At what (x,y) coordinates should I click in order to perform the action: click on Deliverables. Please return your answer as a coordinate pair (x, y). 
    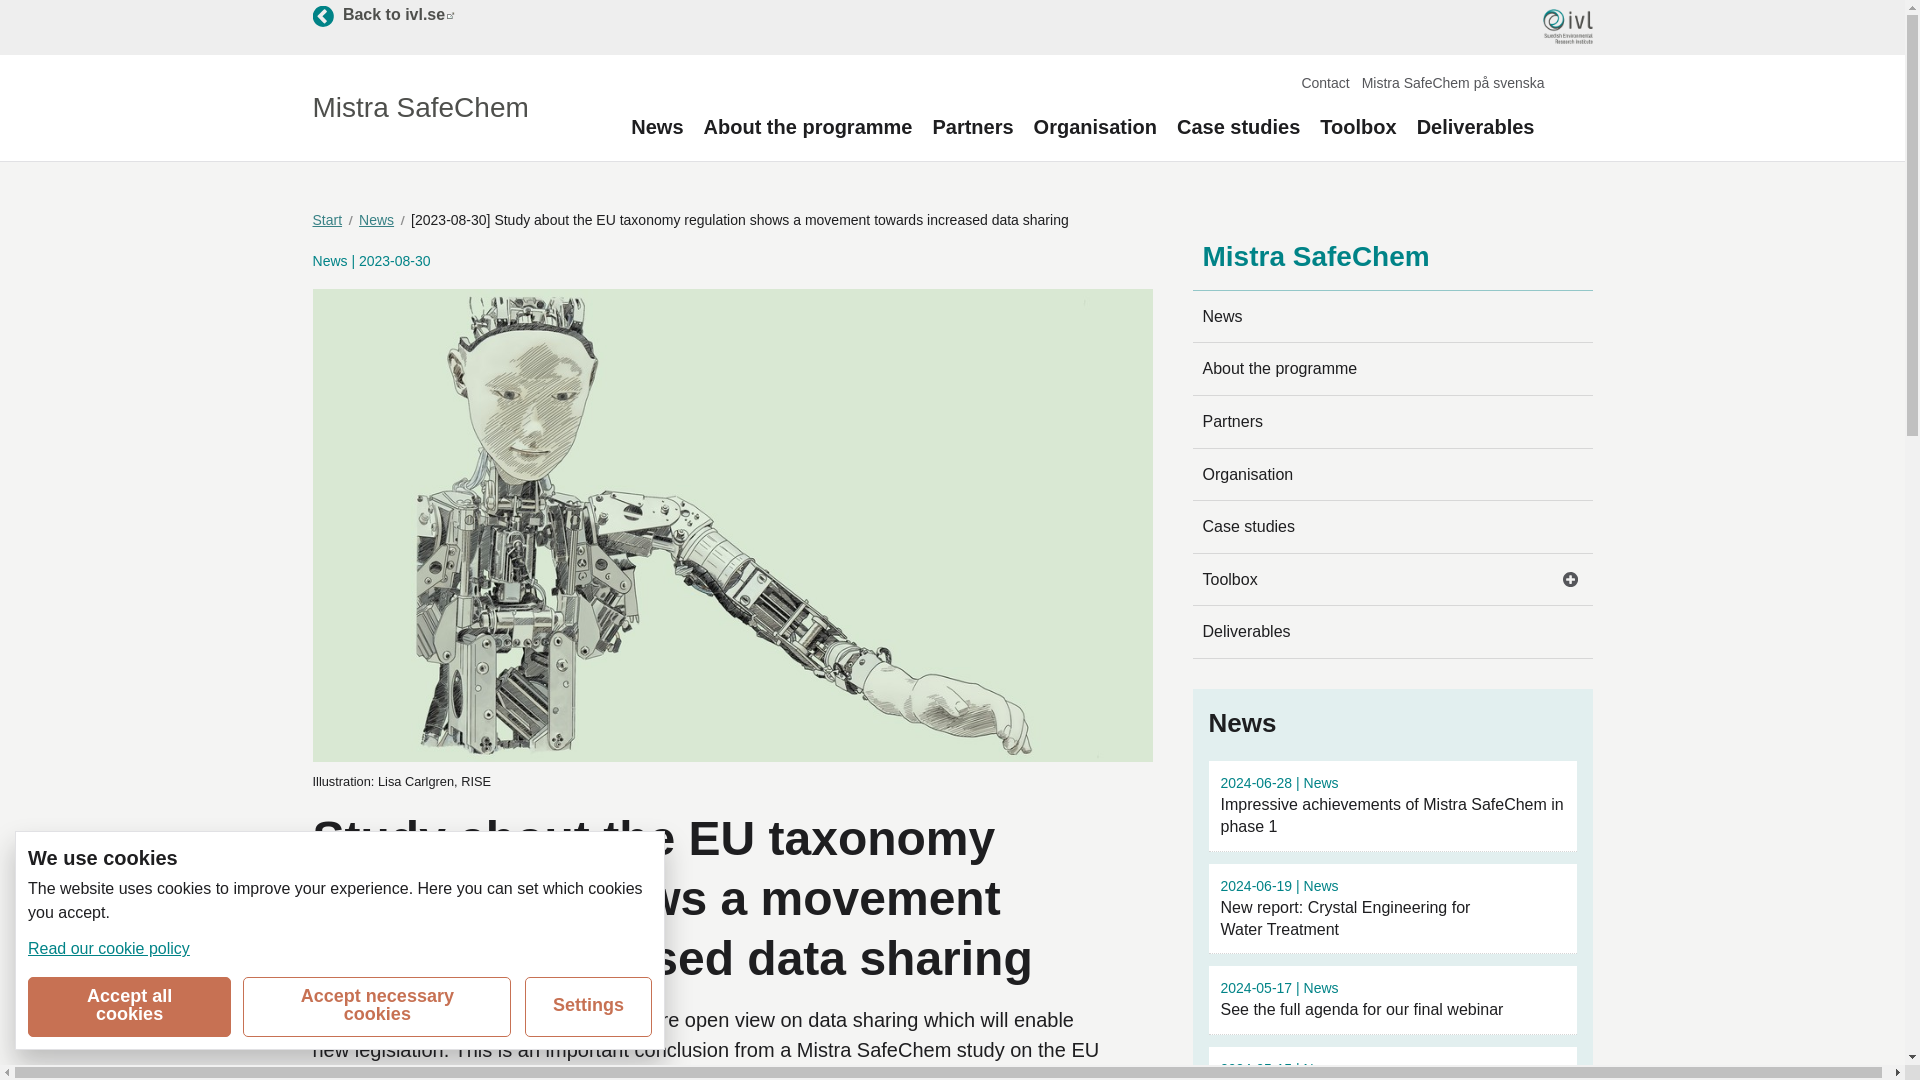
    Looking at the image, I should click on (1475, 126).